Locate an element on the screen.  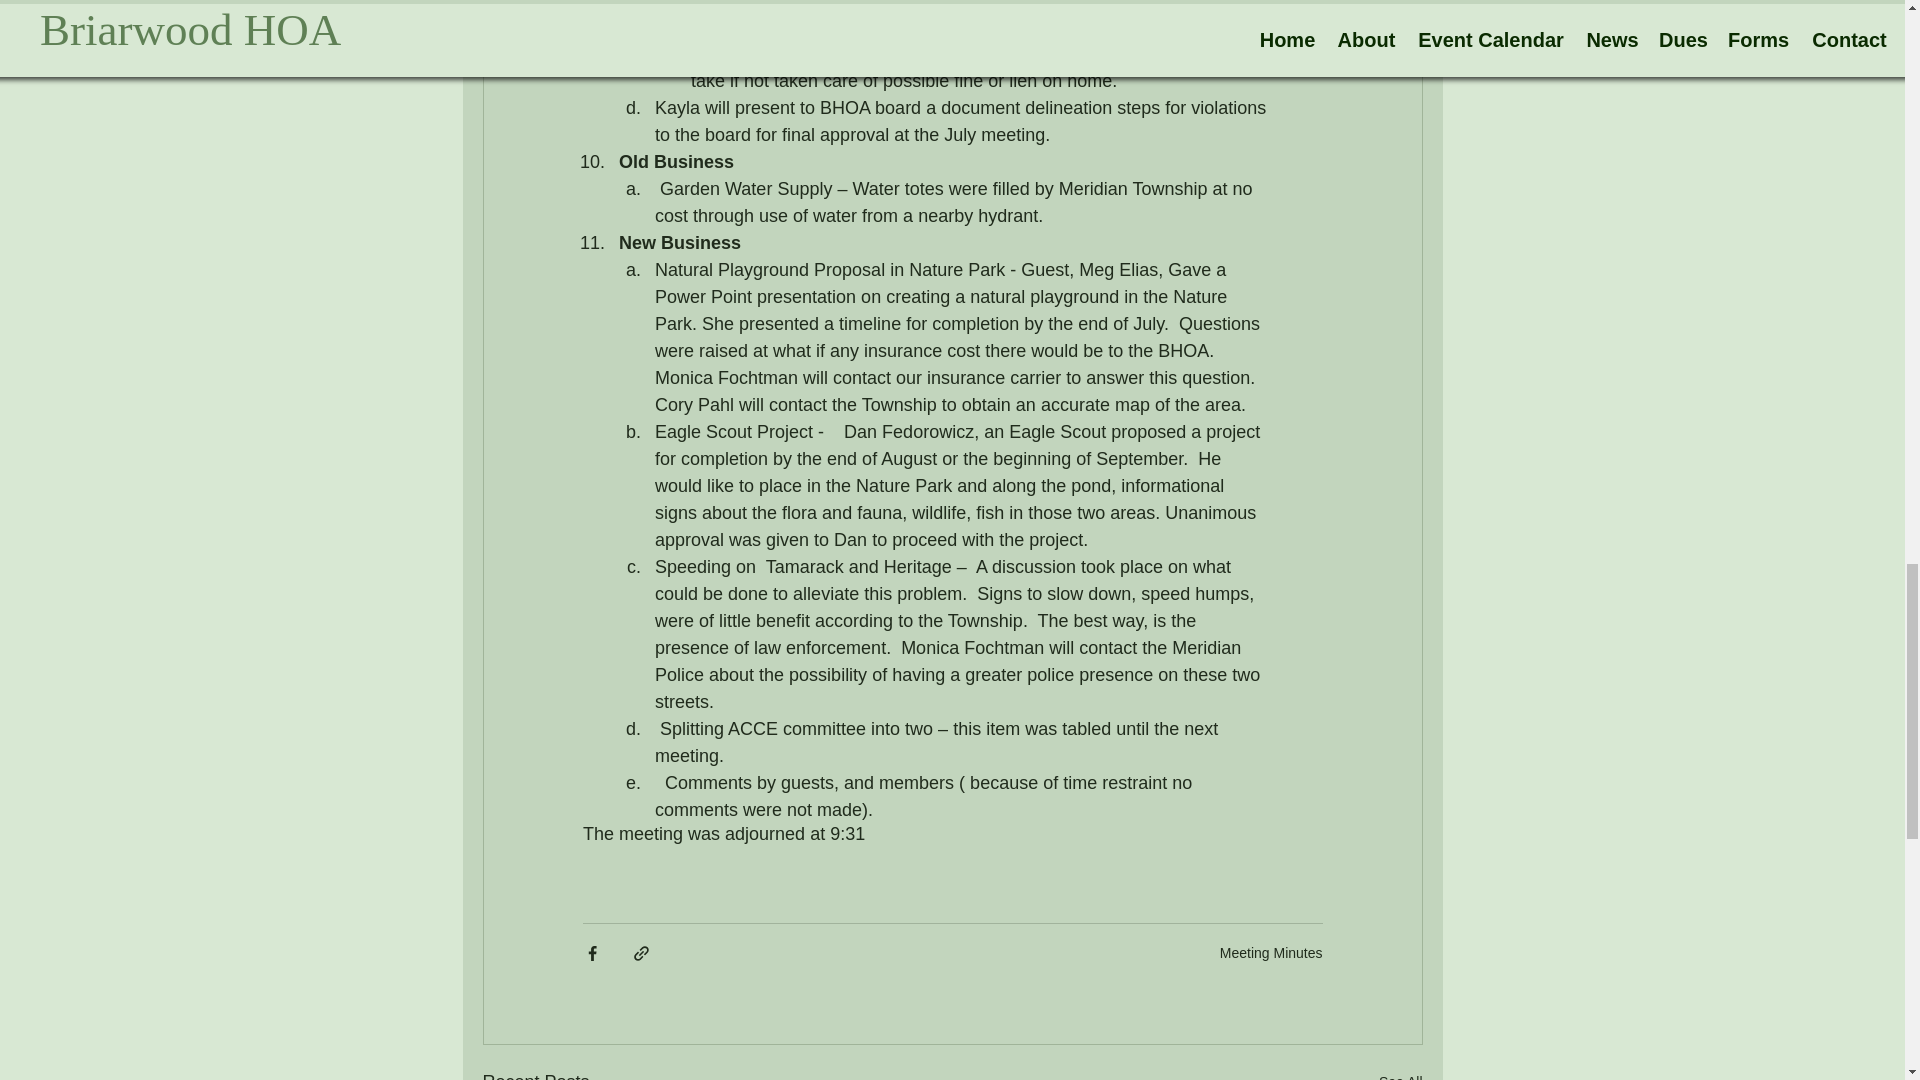
See All is located at coordinates (1400, 1074).